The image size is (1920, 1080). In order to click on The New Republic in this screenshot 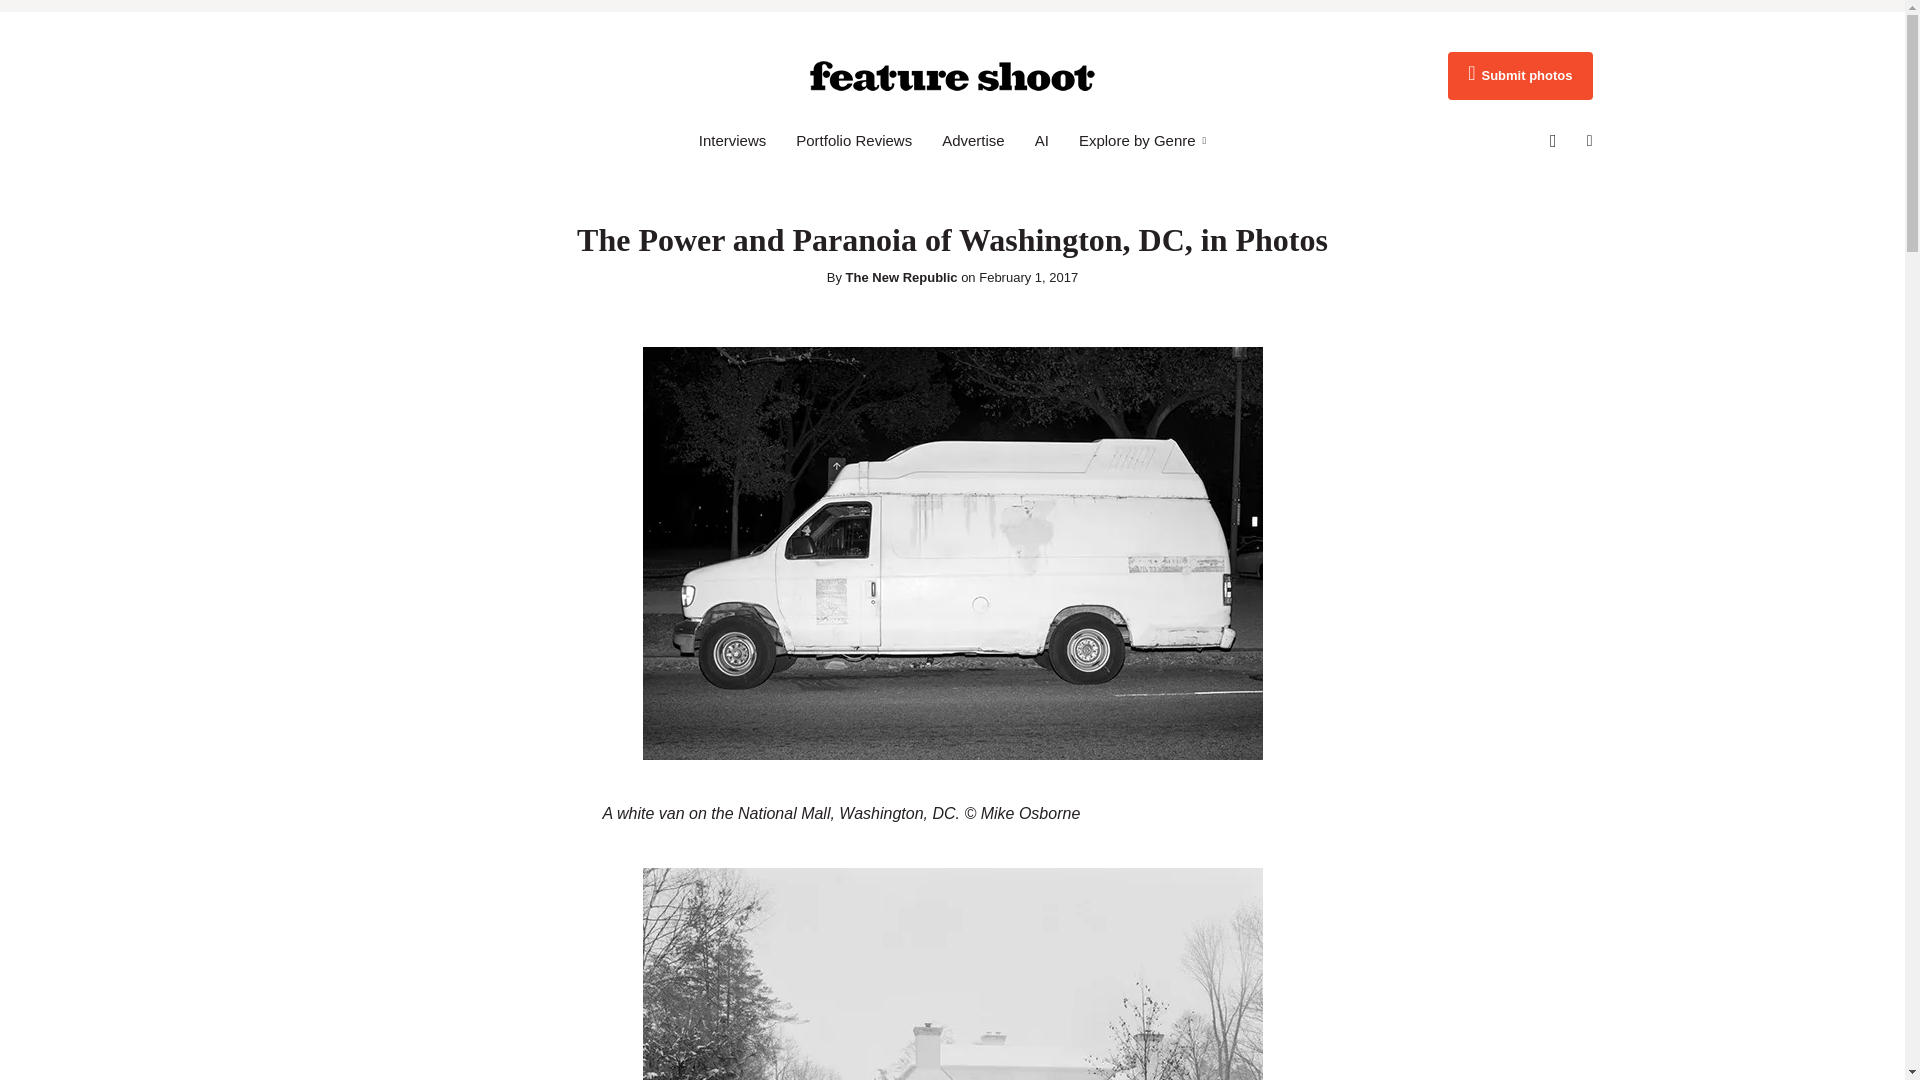, I will do `click(902, 278)`.